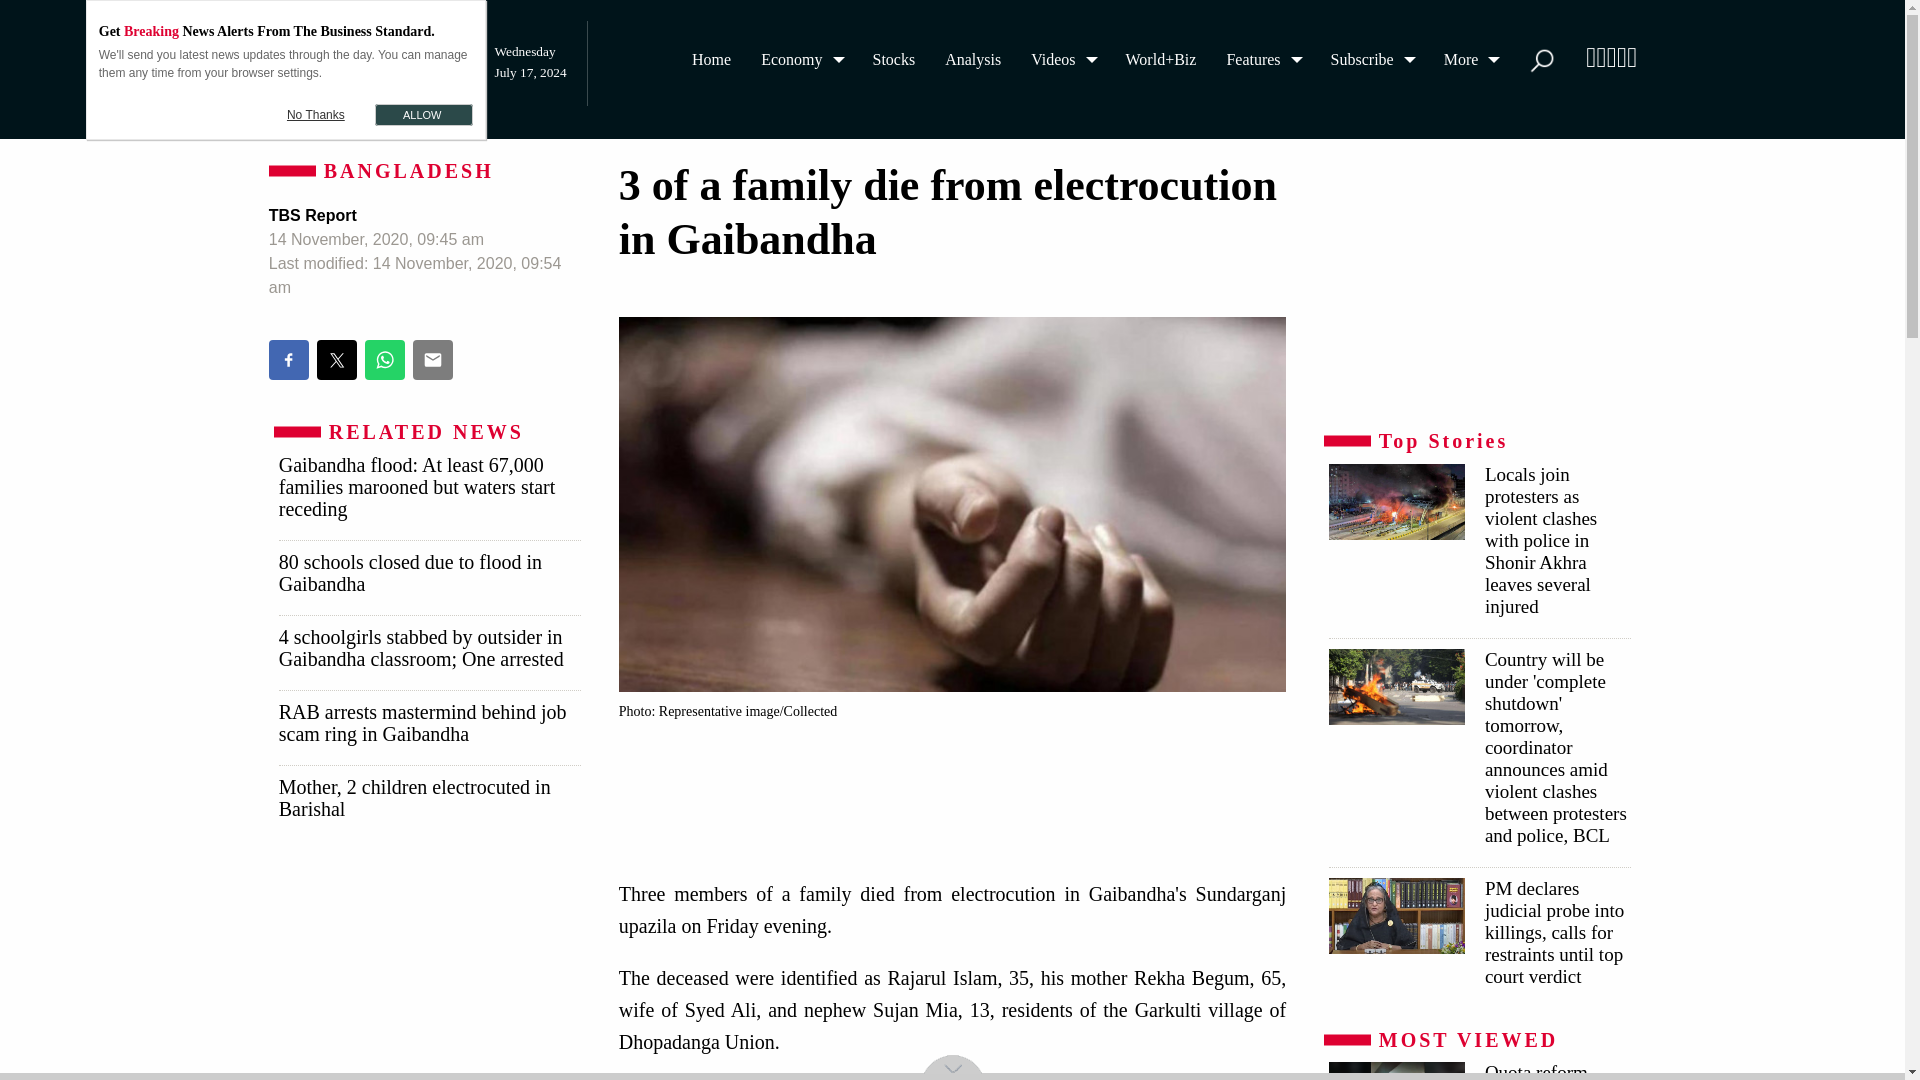 The width and height of the screenshot is (1920, 1080). I want to click on No Thanks, so click(316, 114).